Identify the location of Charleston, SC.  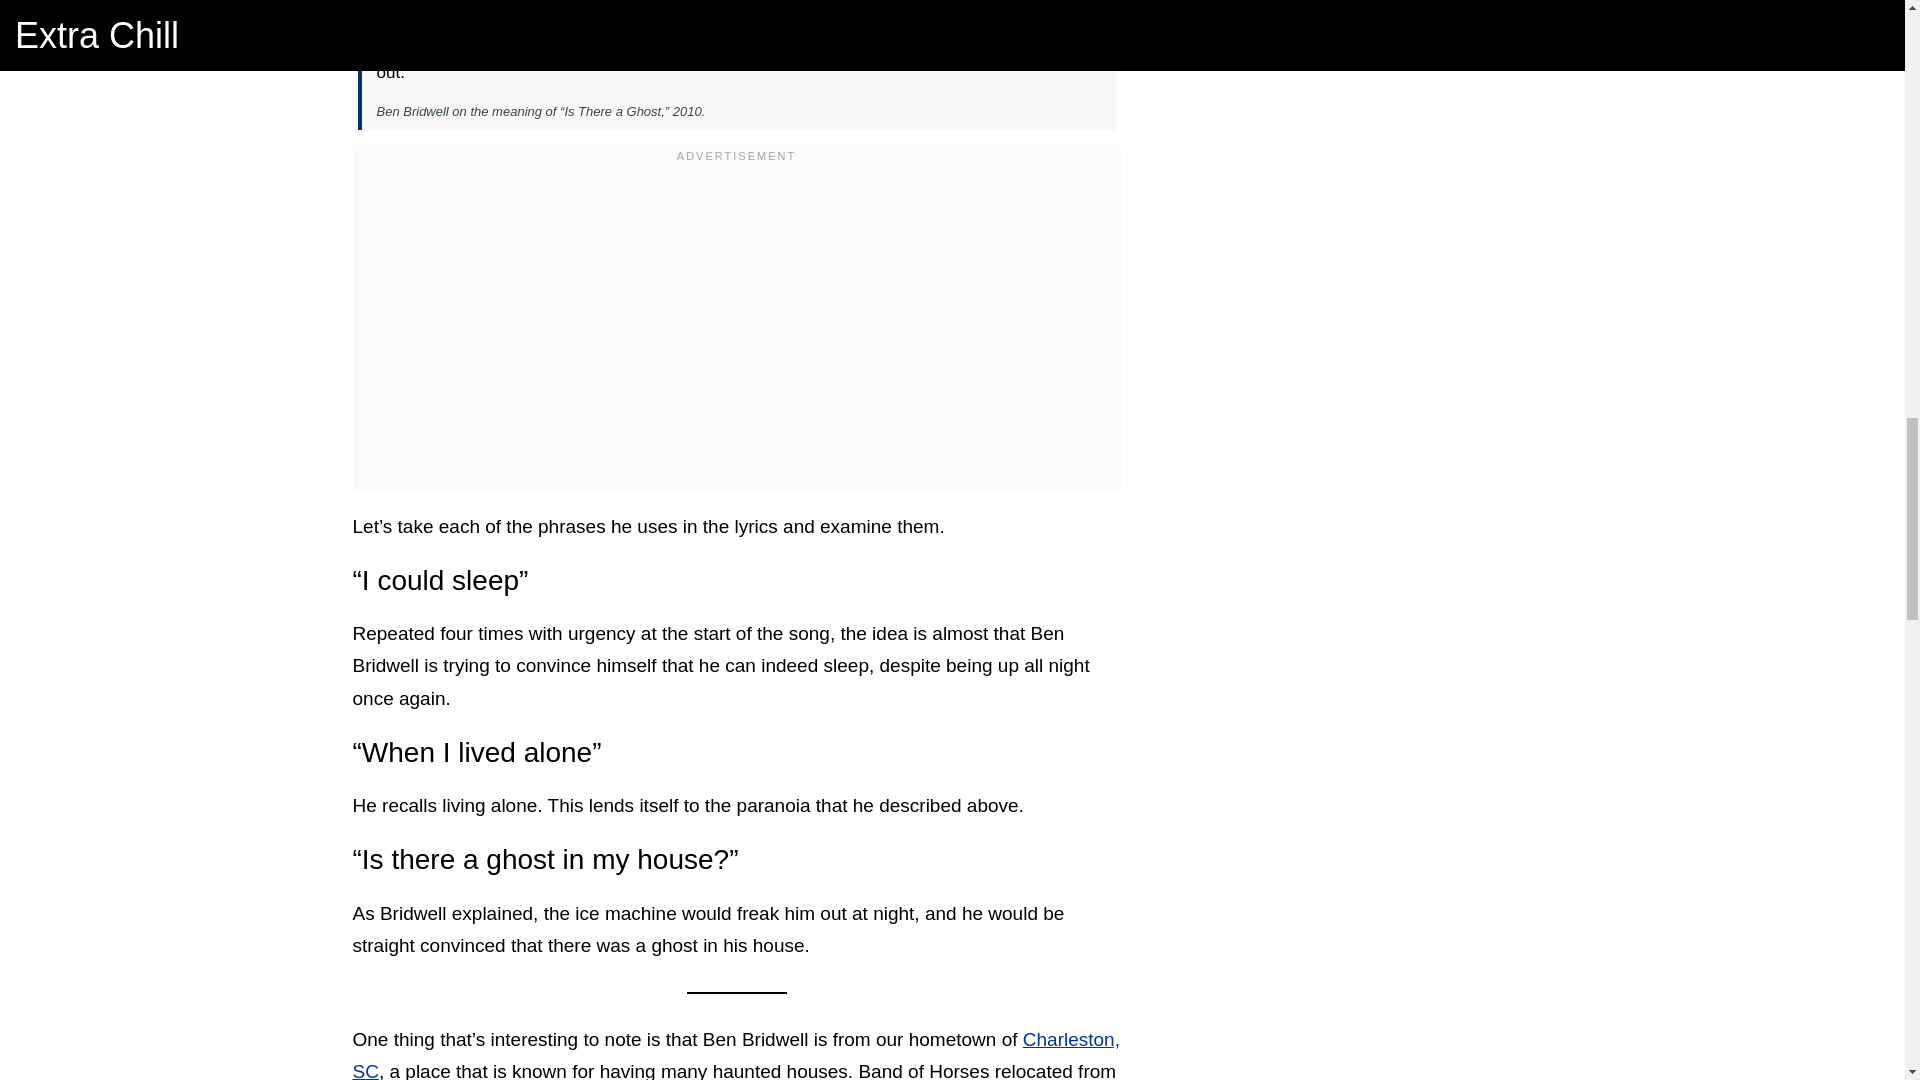
(735, 1054).